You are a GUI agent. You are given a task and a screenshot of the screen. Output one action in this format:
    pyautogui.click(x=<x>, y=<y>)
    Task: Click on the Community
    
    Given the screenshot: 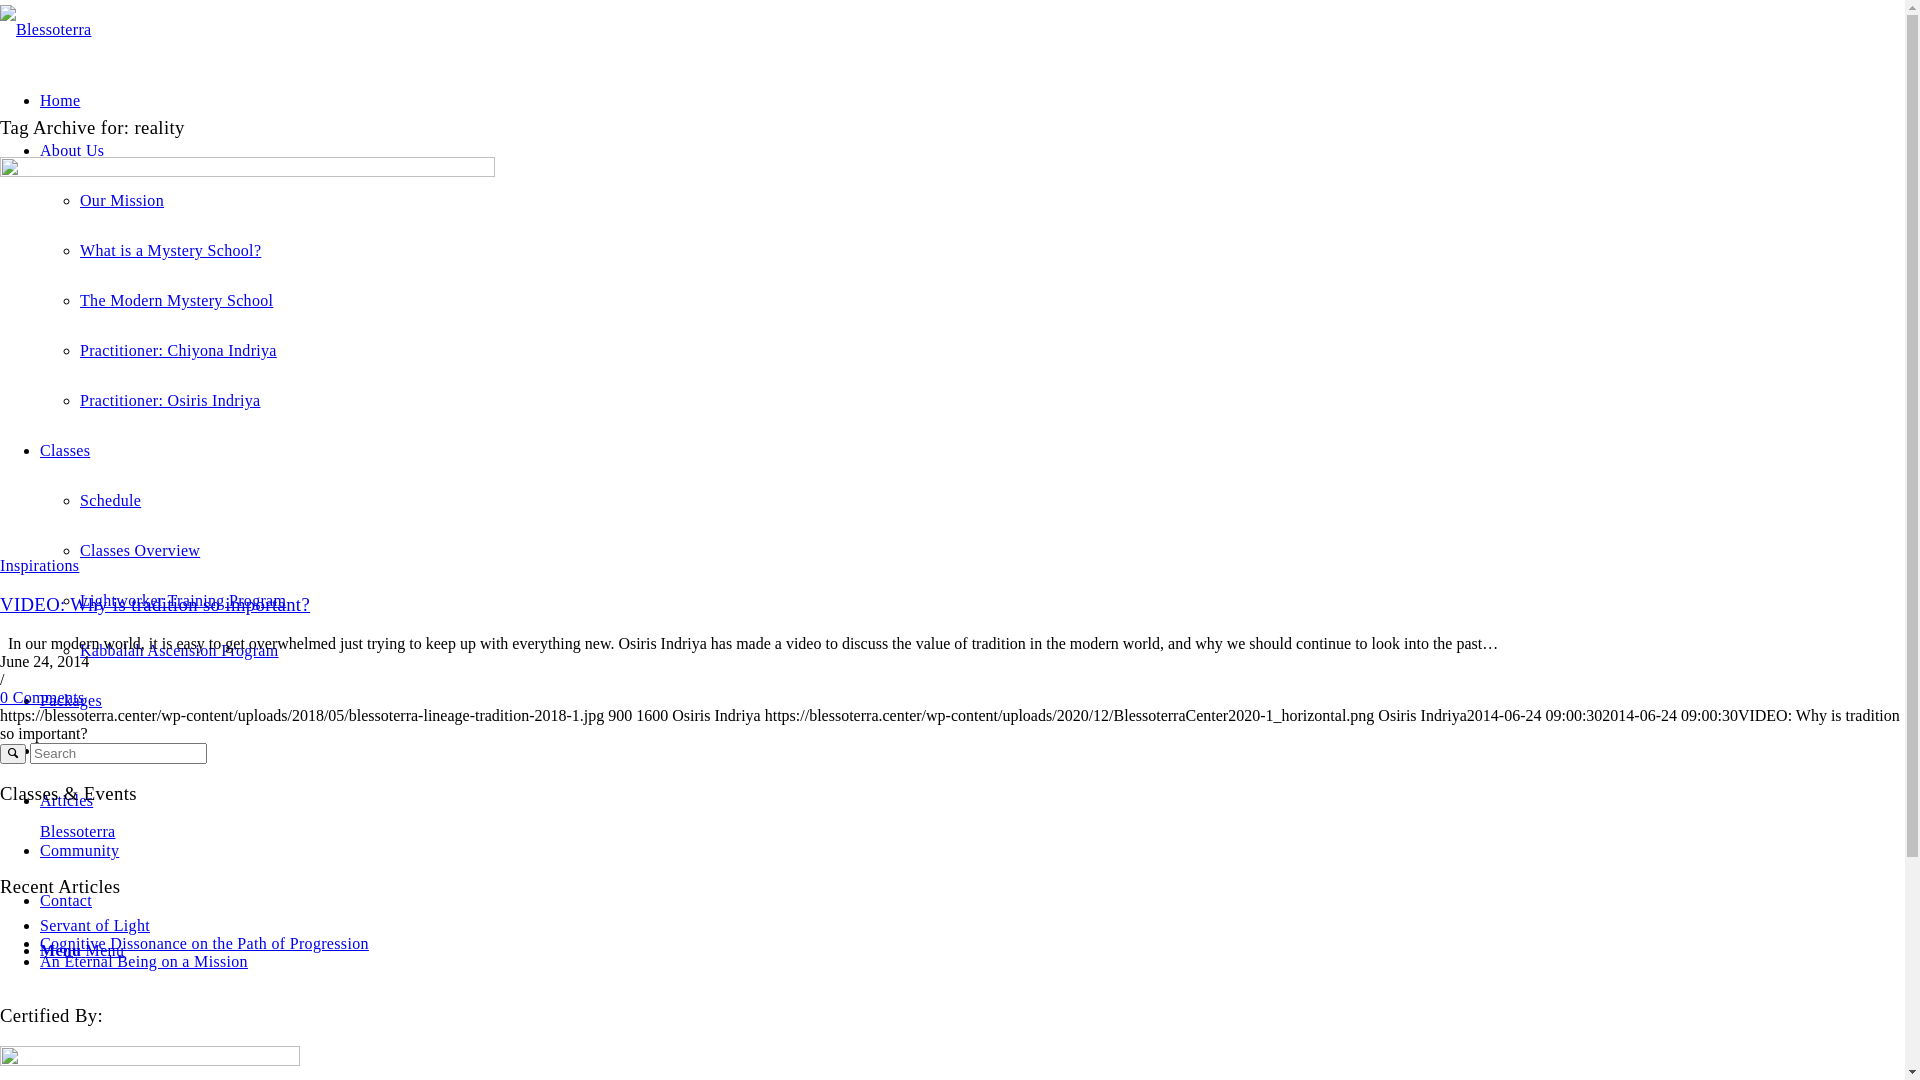 What is the action you would take?
    pyautogui.click(x=80, y=850)
    